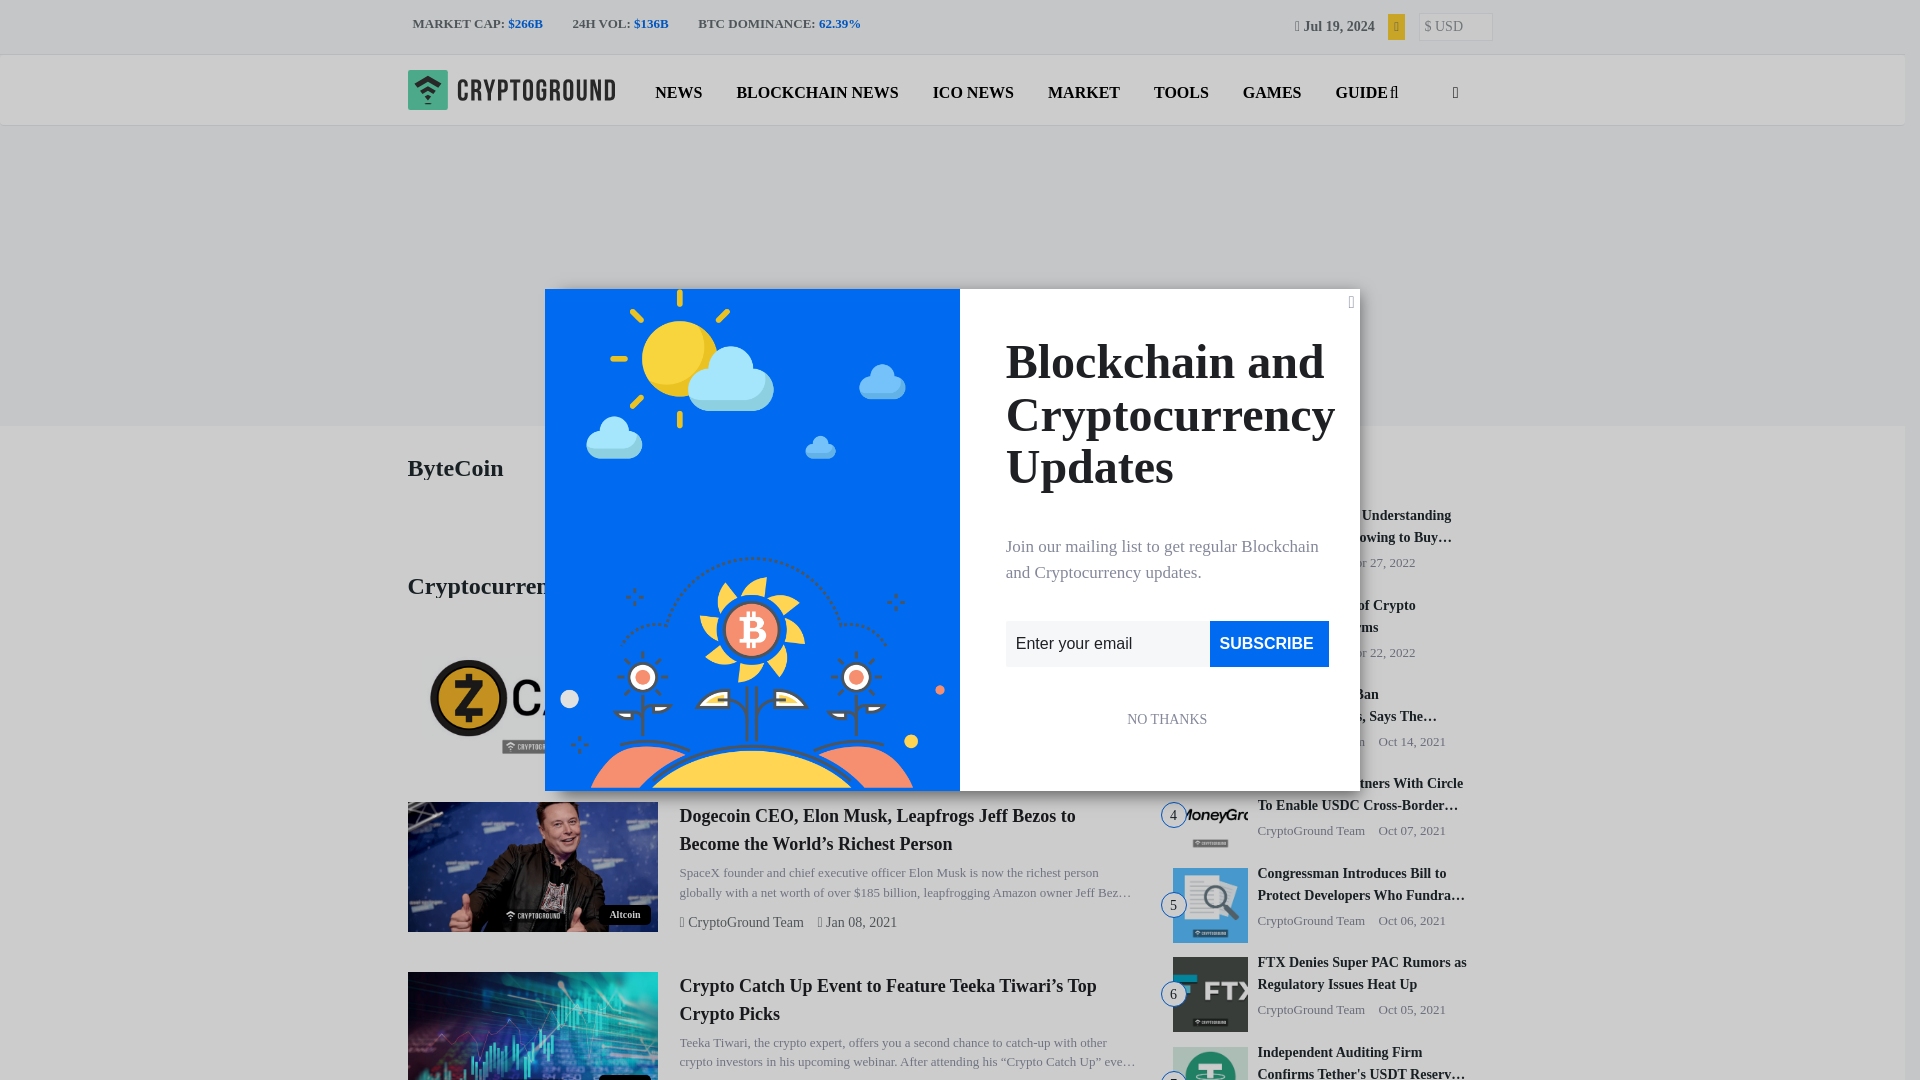 Image resolution: width=1920 pixels, height=1080 pixels. Describe the element at coordinates (973, 88) in the screenshot. I see `ICO NEWS` at that location.